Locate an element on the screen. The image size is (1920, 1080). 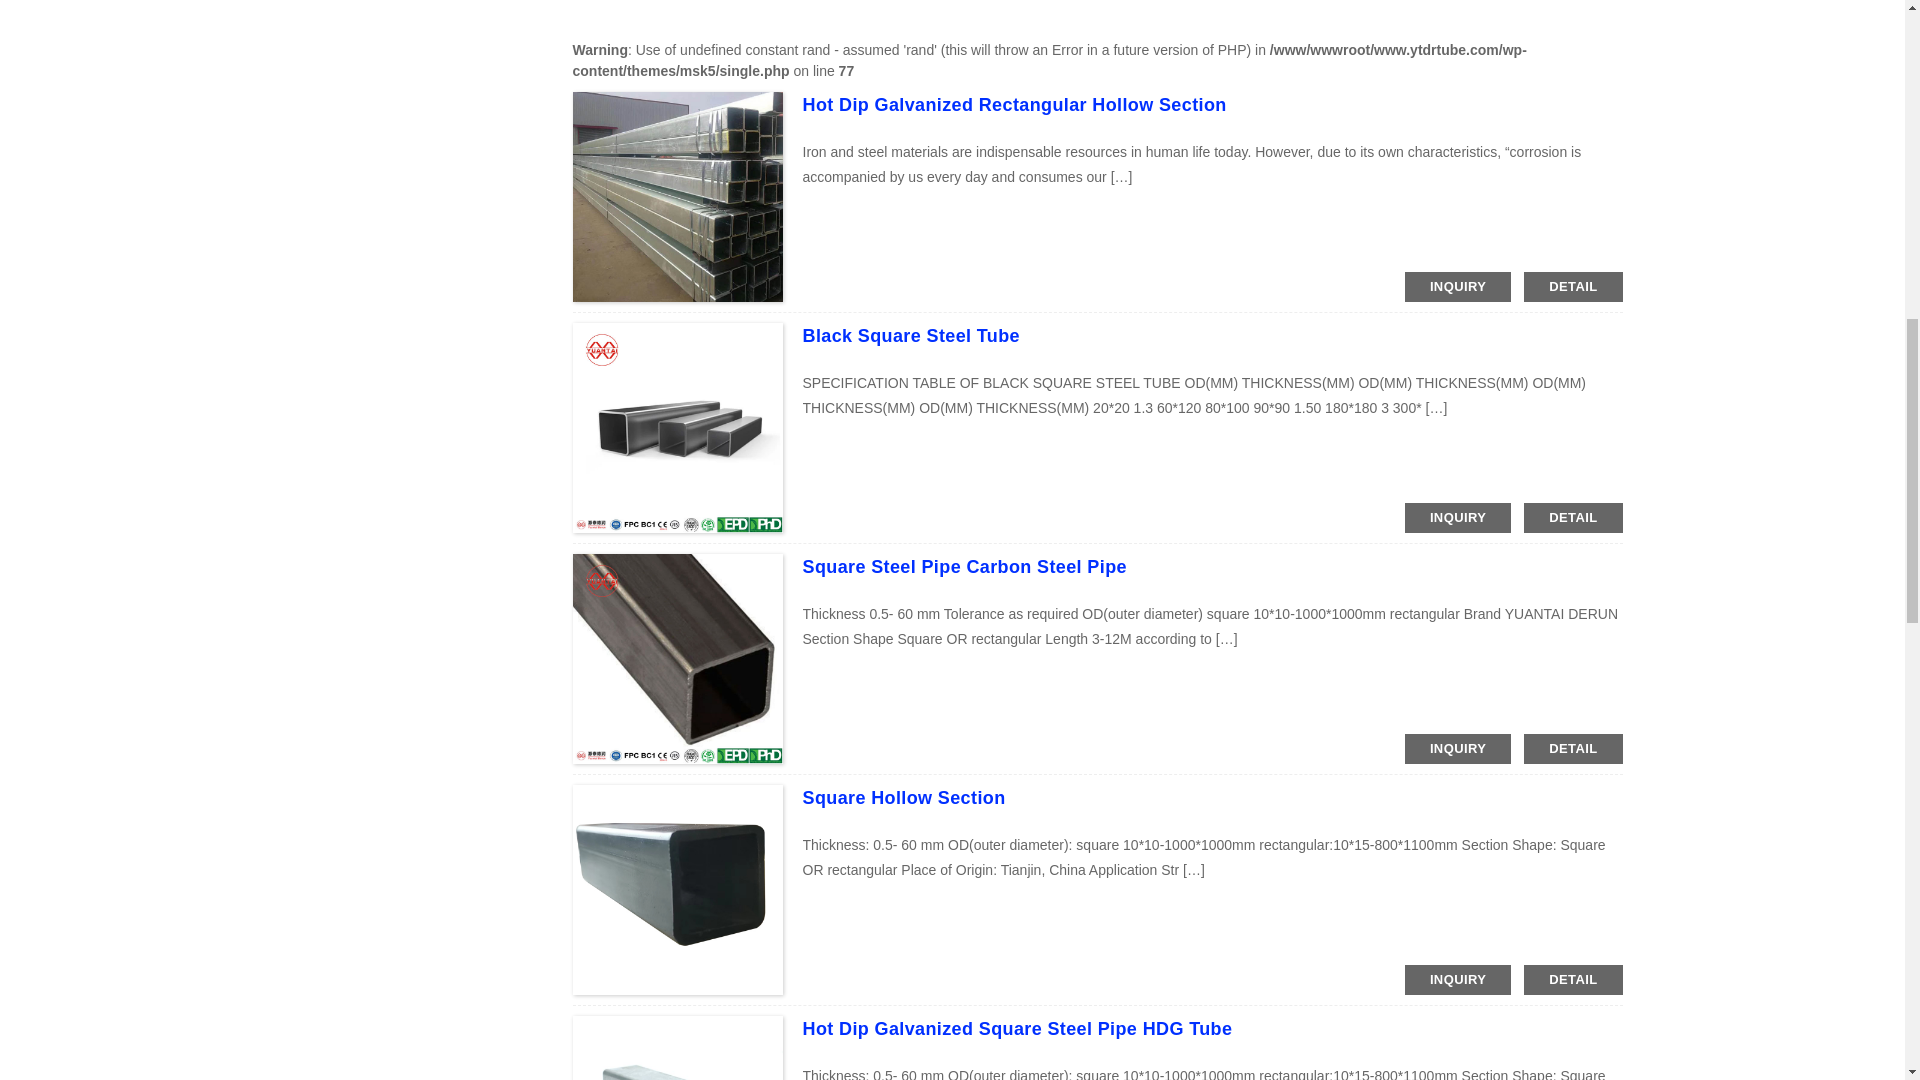
INQUIRY is located at coordinates (1458, 518).